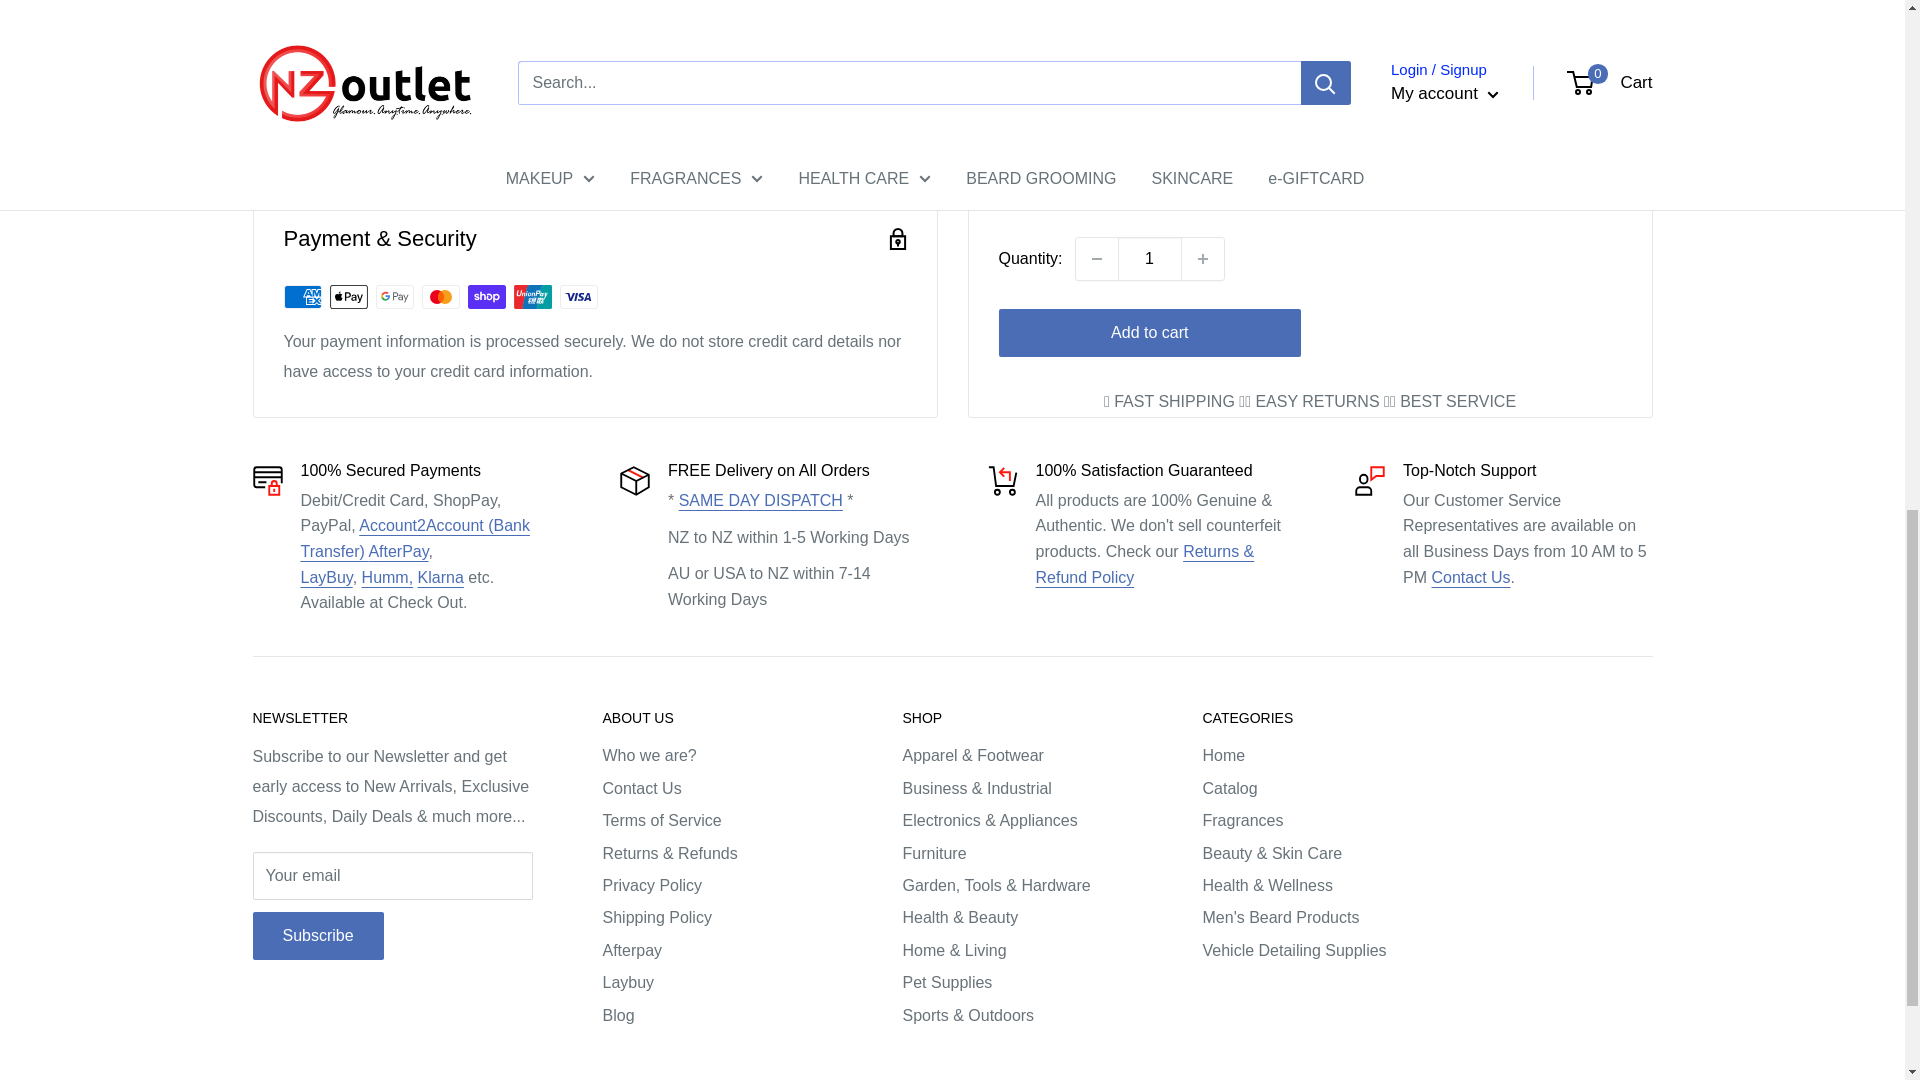 Image resolution: width=1920 pixels, height=1080 pixels. Describe the element at coordinates (1470, 578) in the screenshot. I see `Contact Us` at that location.